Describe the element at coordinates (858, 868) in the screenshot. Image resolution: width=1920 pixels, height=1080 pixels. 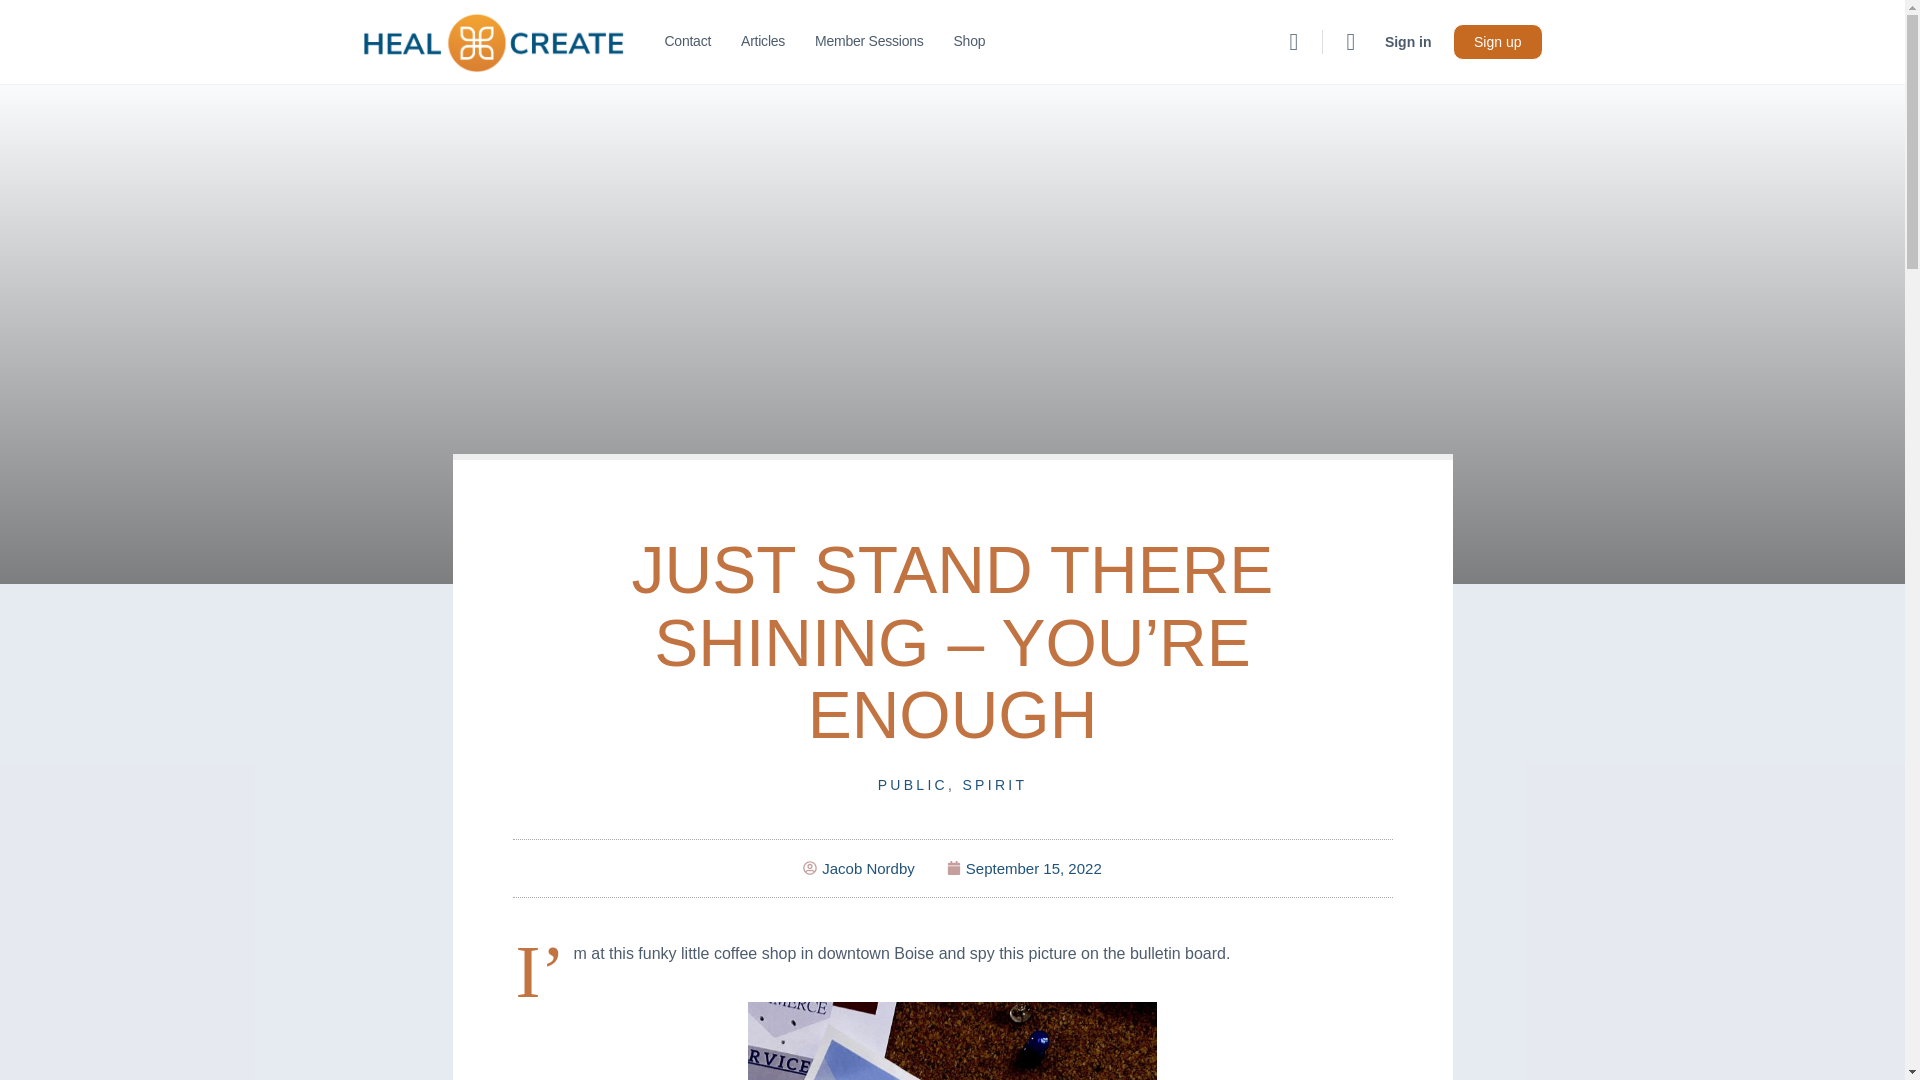
I see `Jacob Nordby` at that location.